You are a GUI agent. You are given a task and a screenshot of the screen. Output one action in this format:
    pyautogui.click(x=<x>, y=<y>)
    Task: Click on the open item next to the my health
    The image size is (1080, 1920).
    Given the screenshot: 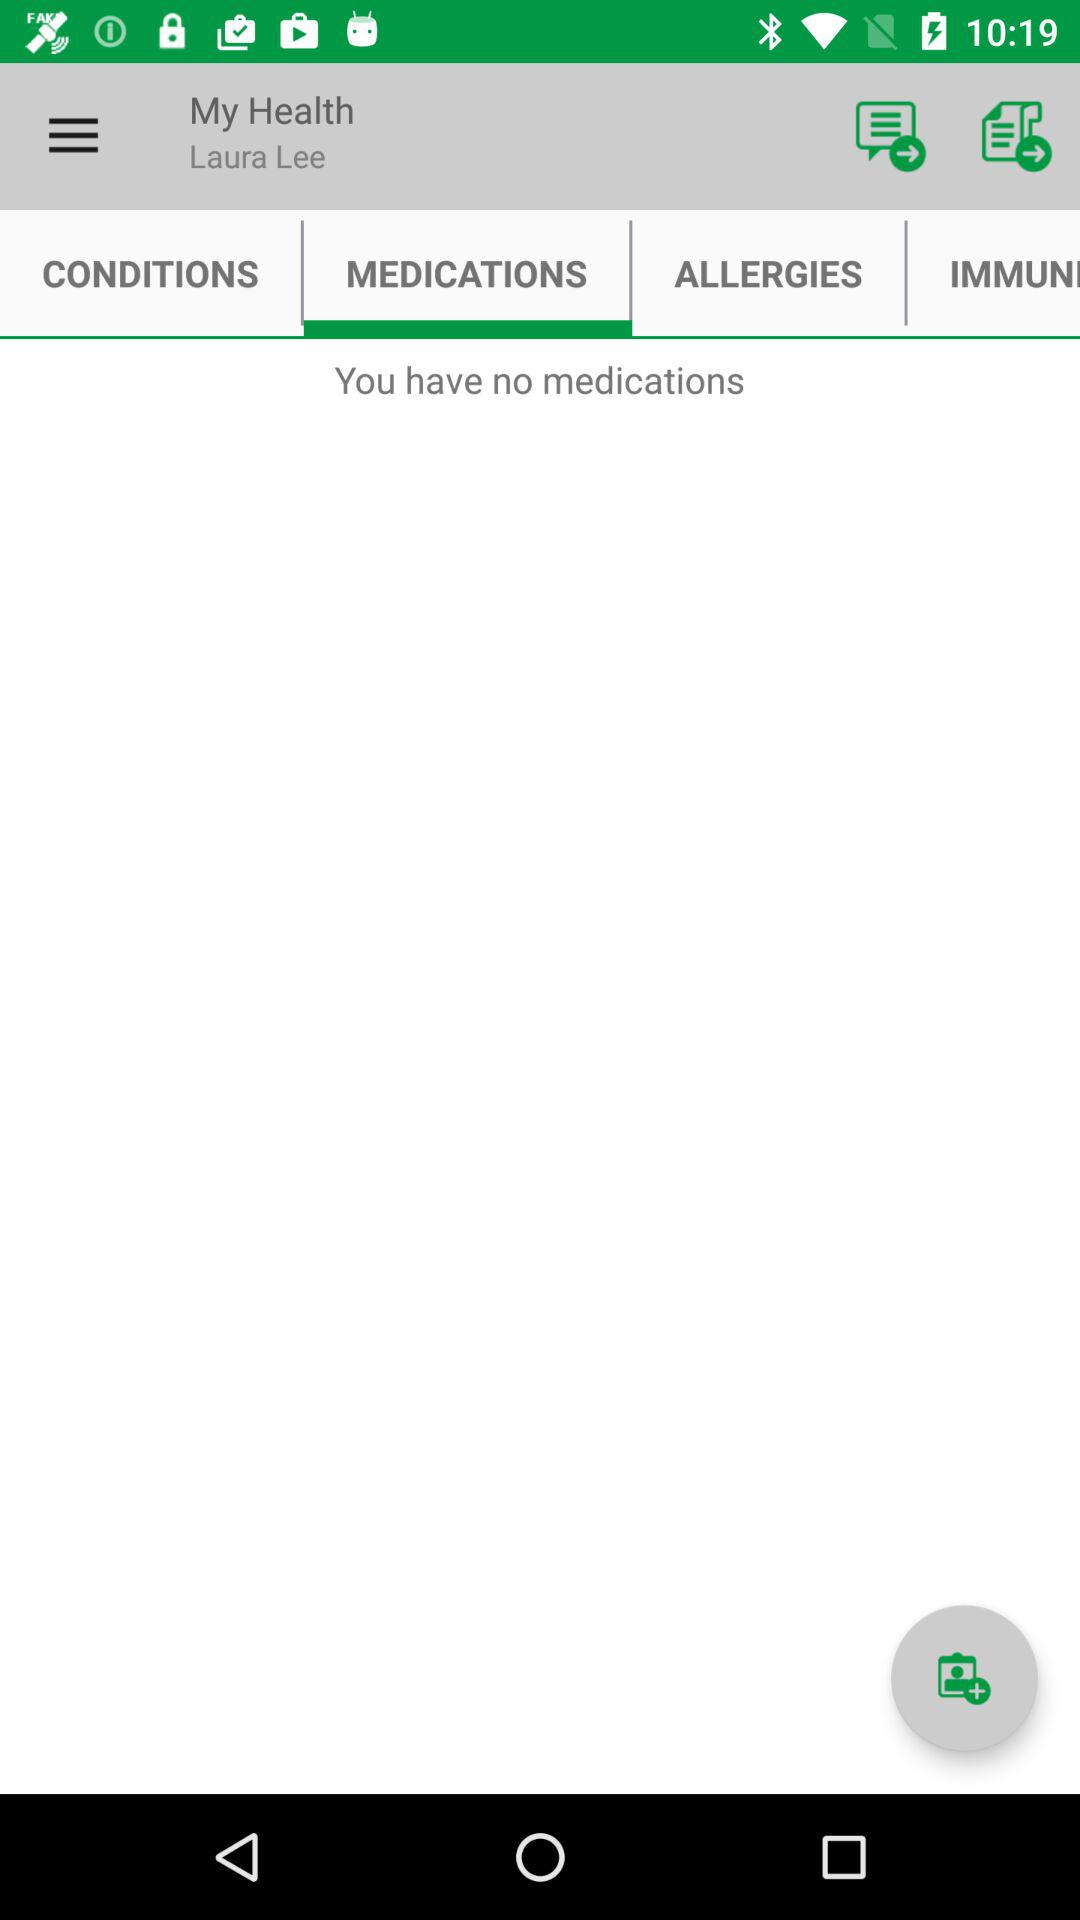 What is the action you would take?
    pyautogui.click(x=890, y=136)
    